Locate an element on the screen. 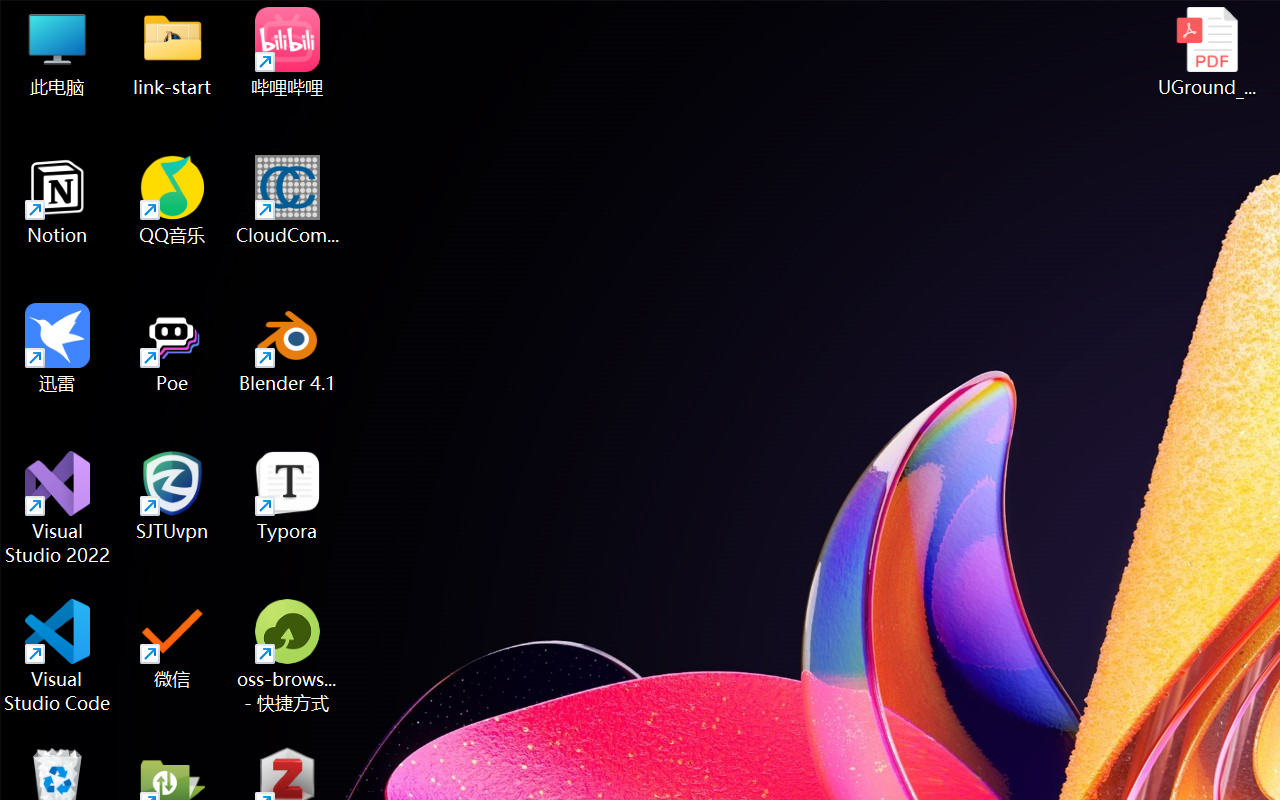 The width and height of the screenshot is (1280, 800). Explain is located at coordinates (962, 472).